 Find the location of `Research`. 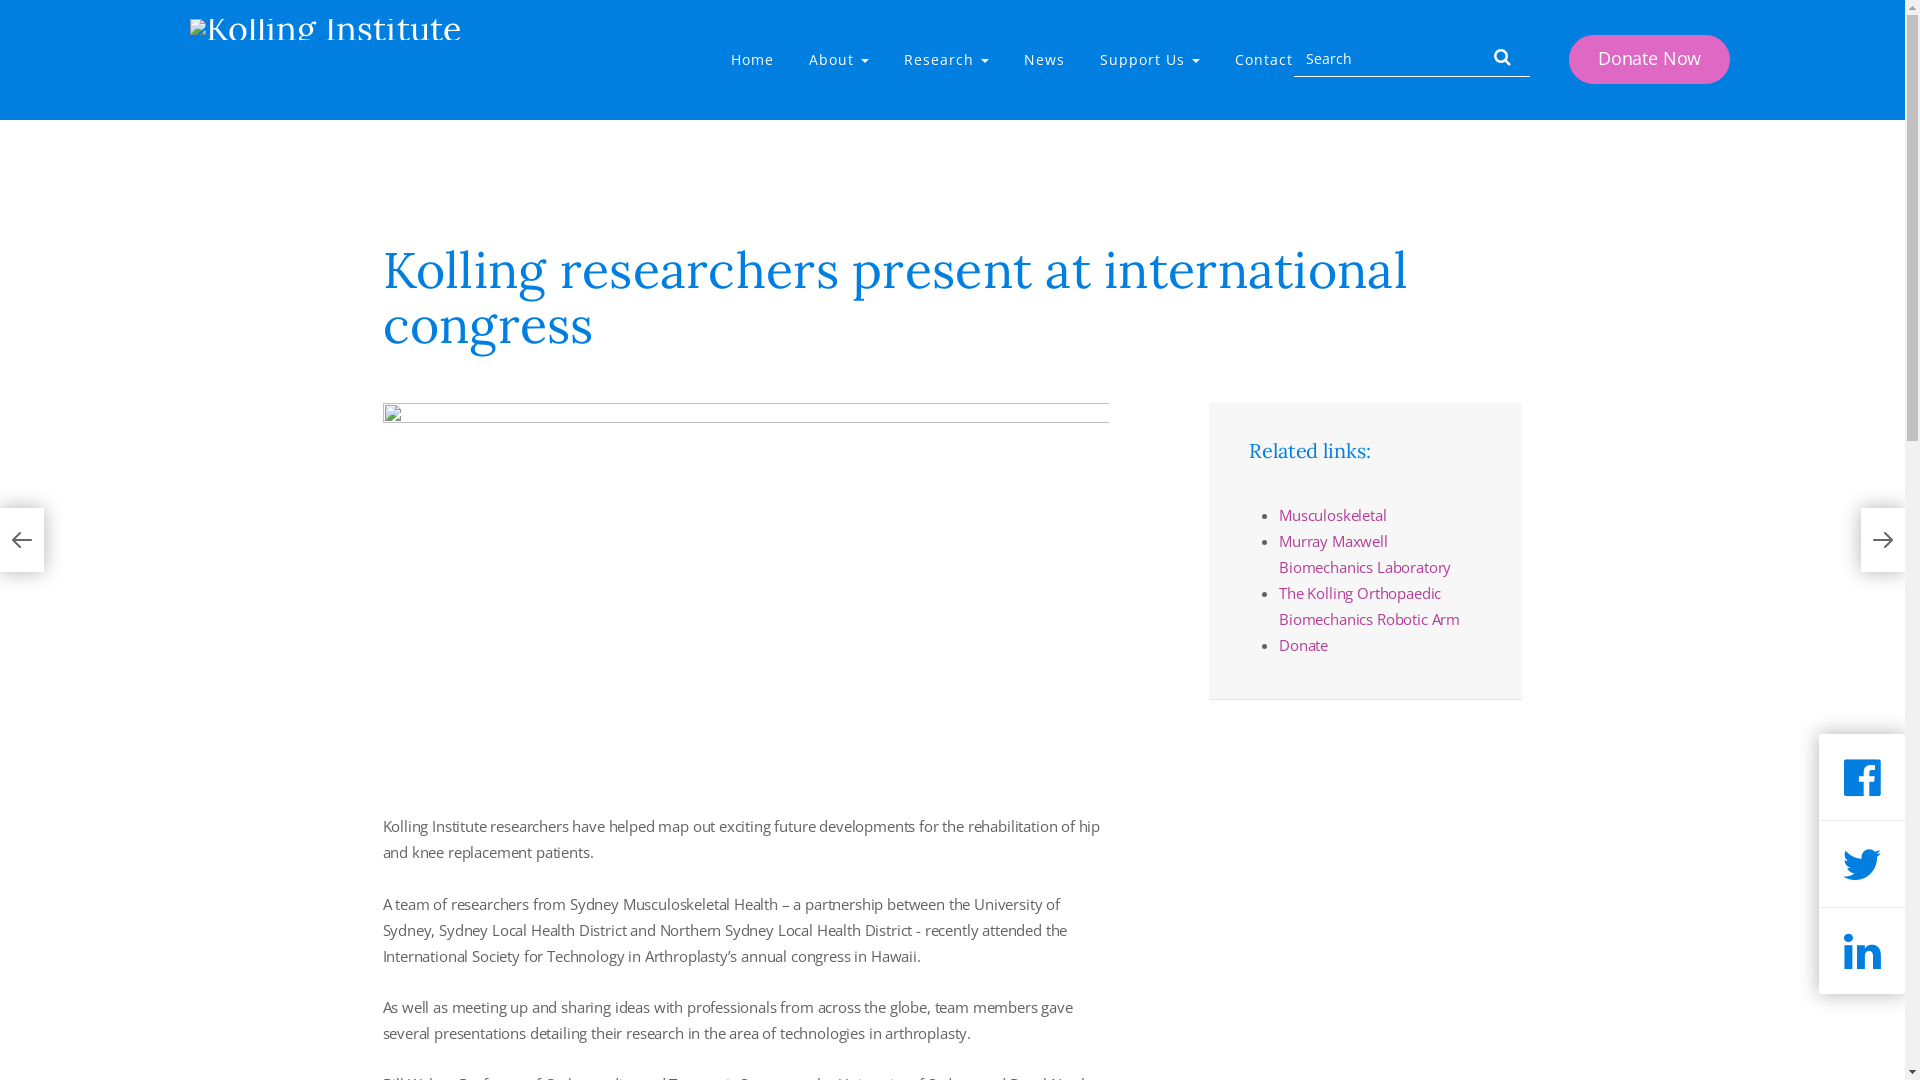

Research is located at coordinates (946, 60).